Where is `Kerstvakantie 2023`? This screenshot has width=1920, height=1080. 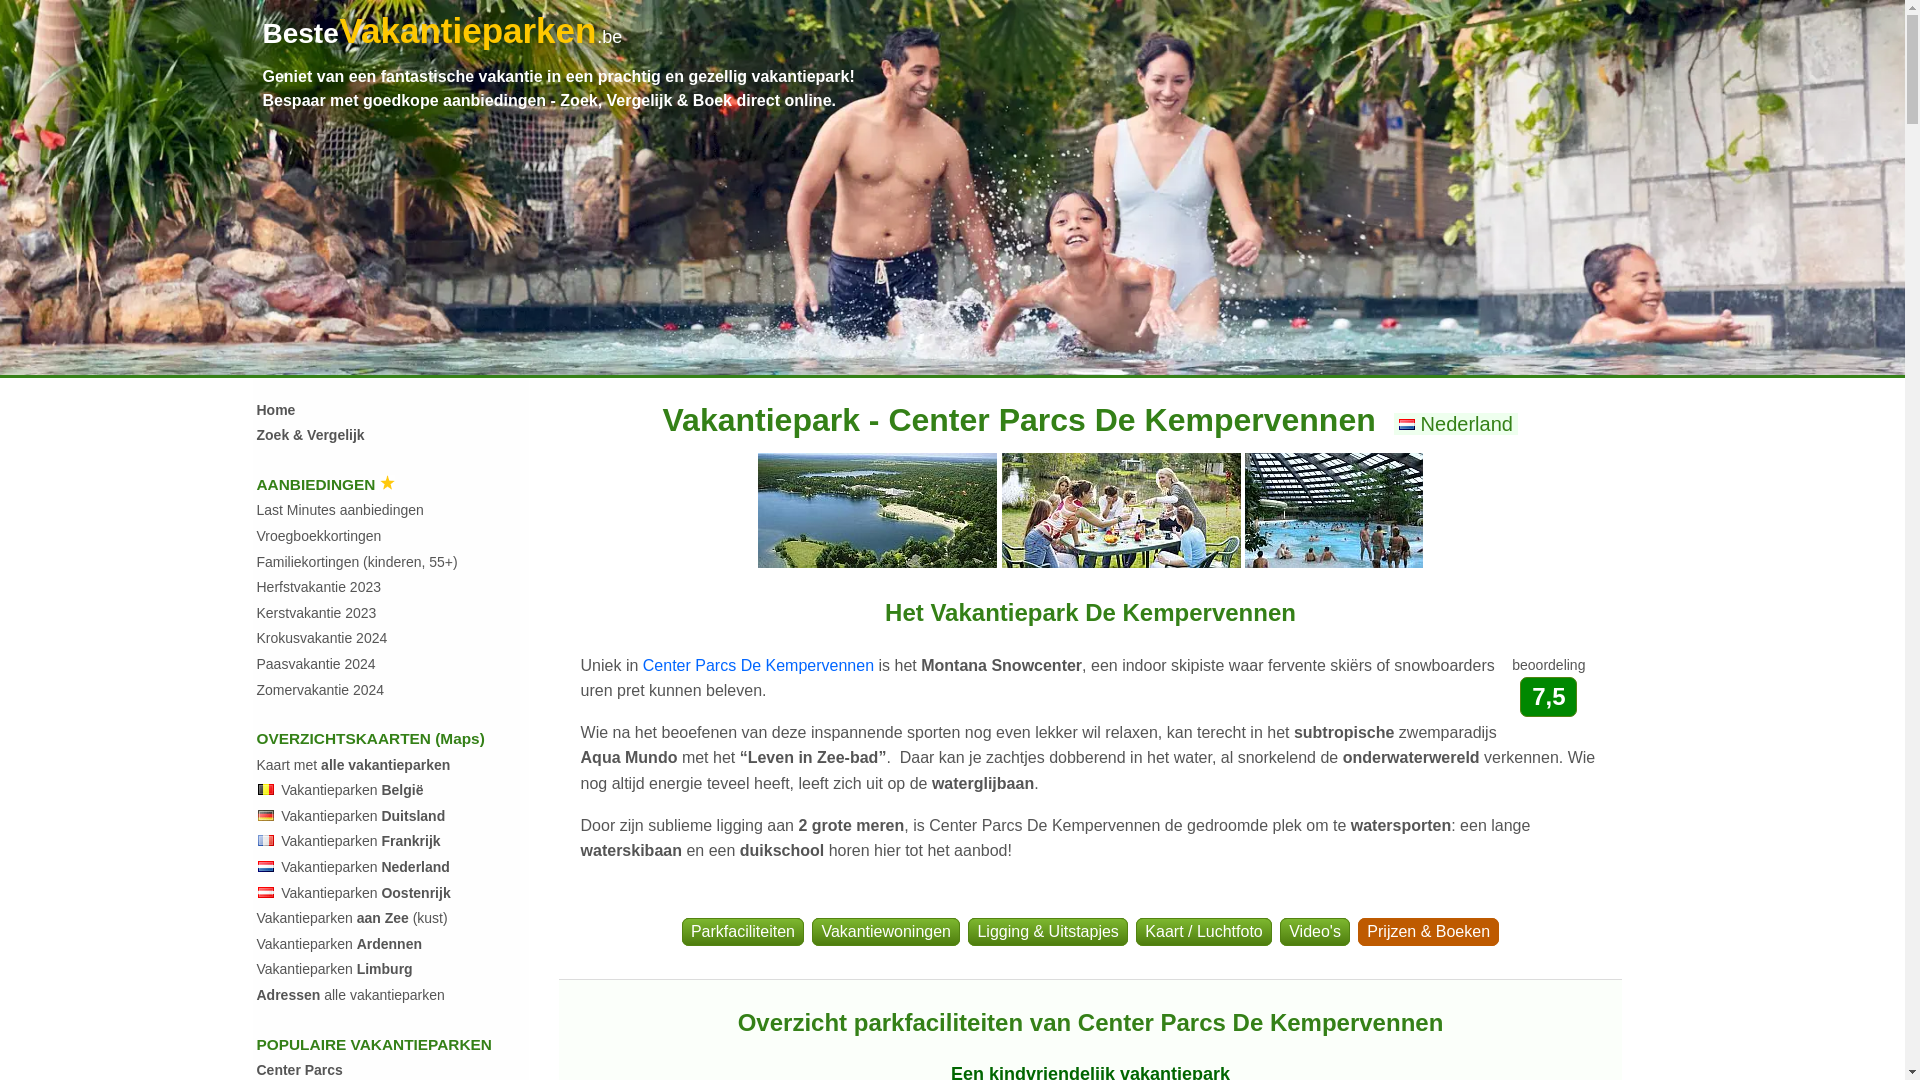
Kerstvakantie 2023 is located at coordinates (316, 613).